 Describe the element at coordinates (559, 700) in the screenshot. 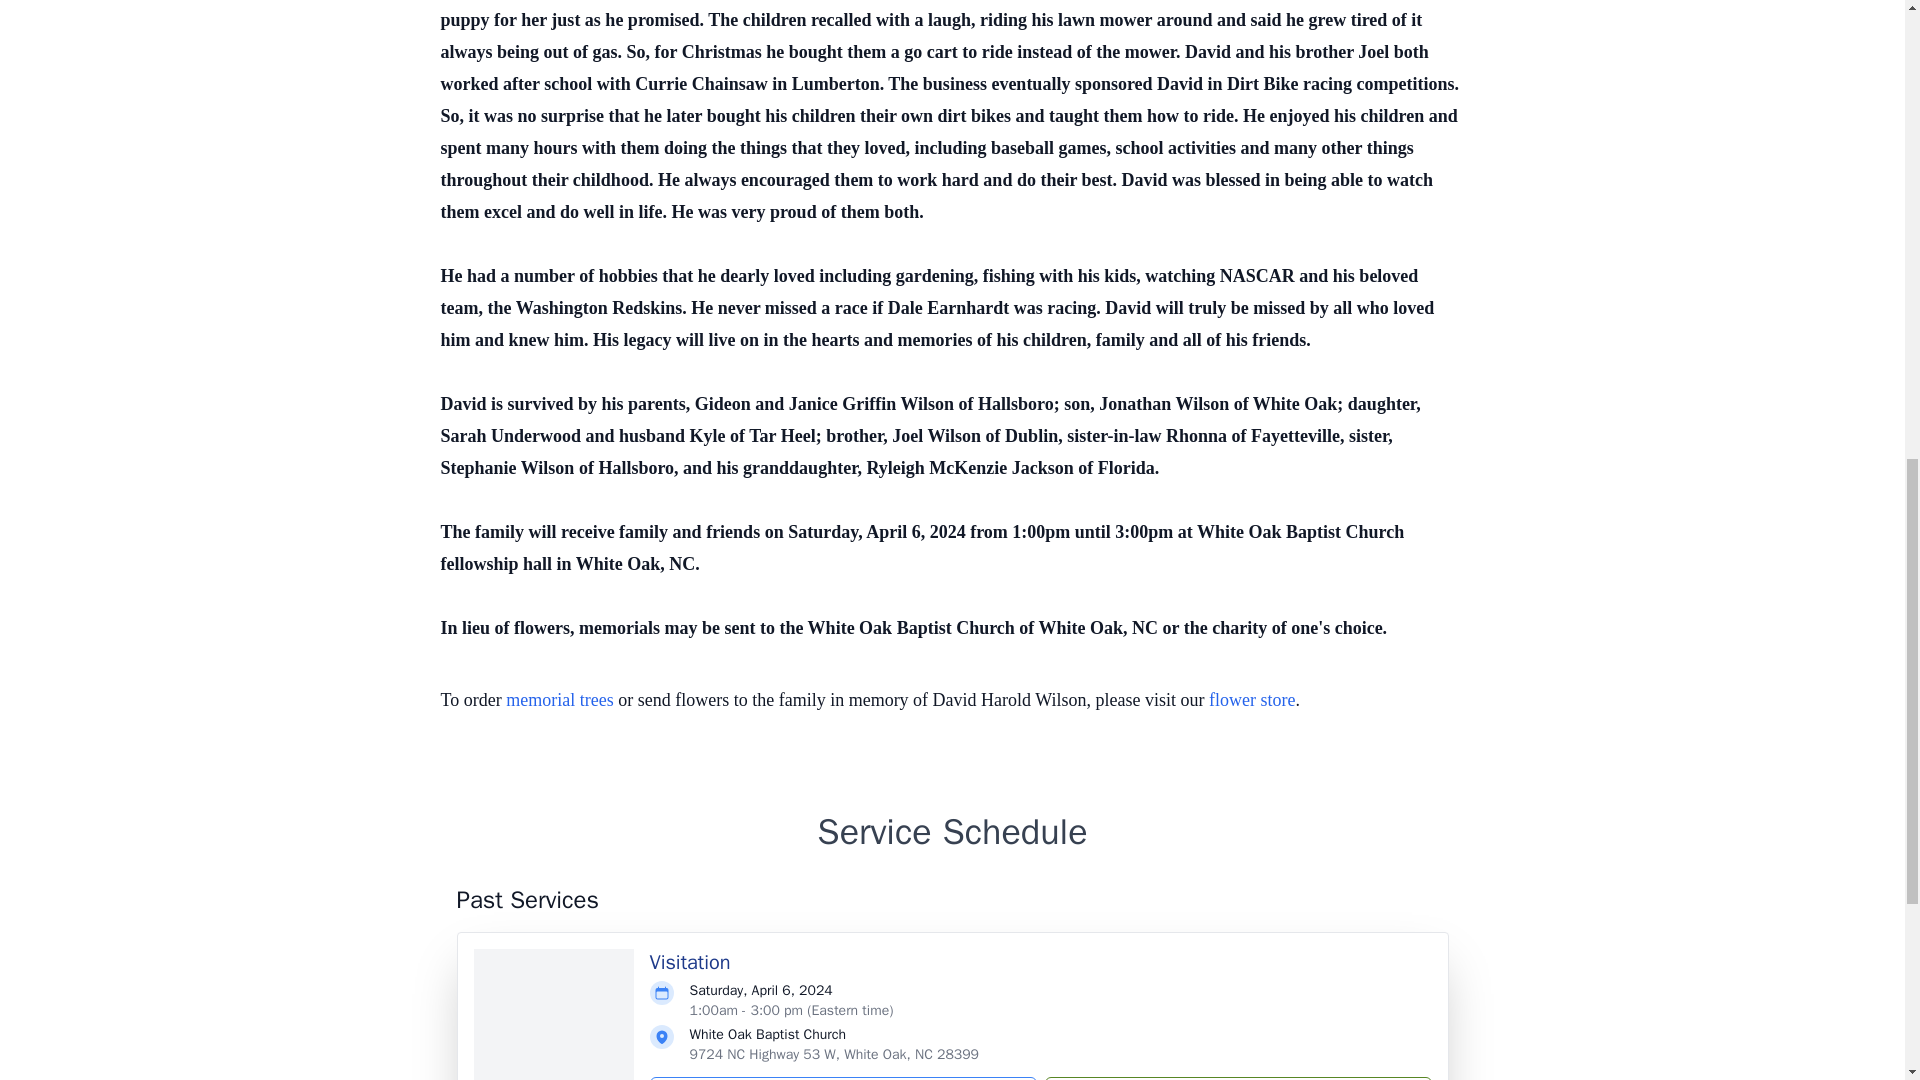

I see `memorial trees` at that location.